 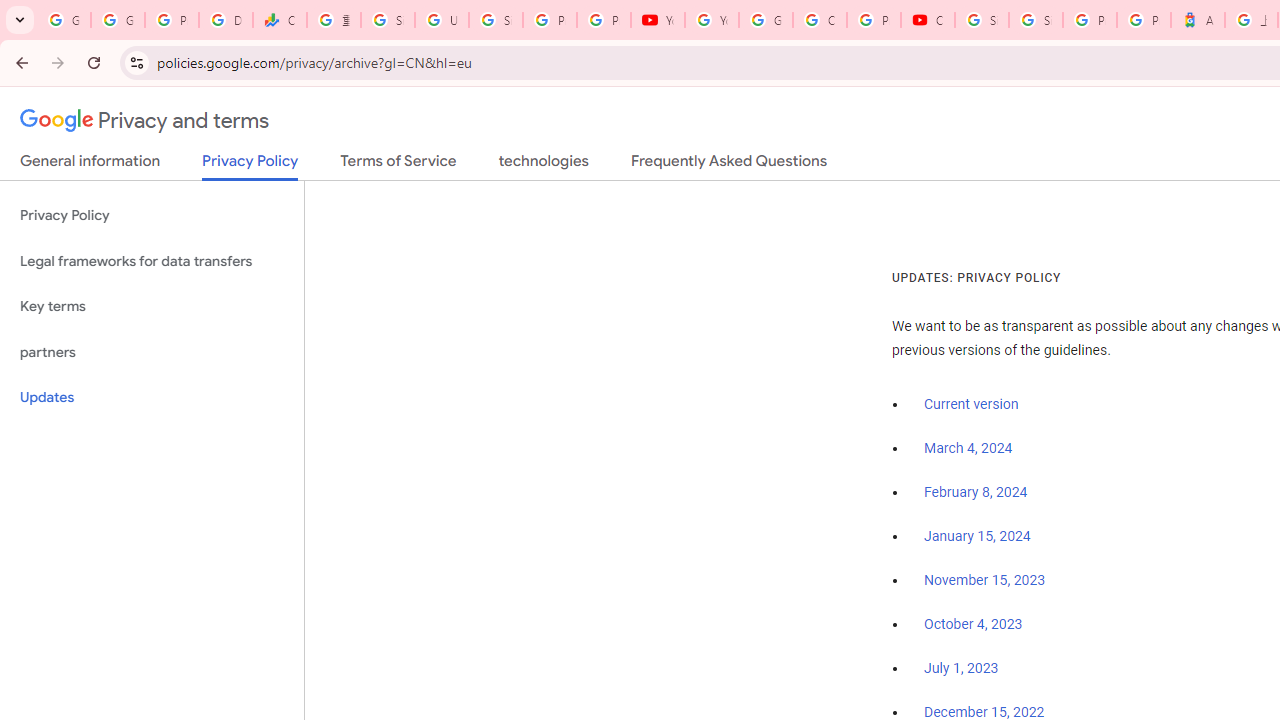 What do you see at coordinates (961, 669) in the screenshot?
I see `July 1, 2023` at bounding box center [961, 669].